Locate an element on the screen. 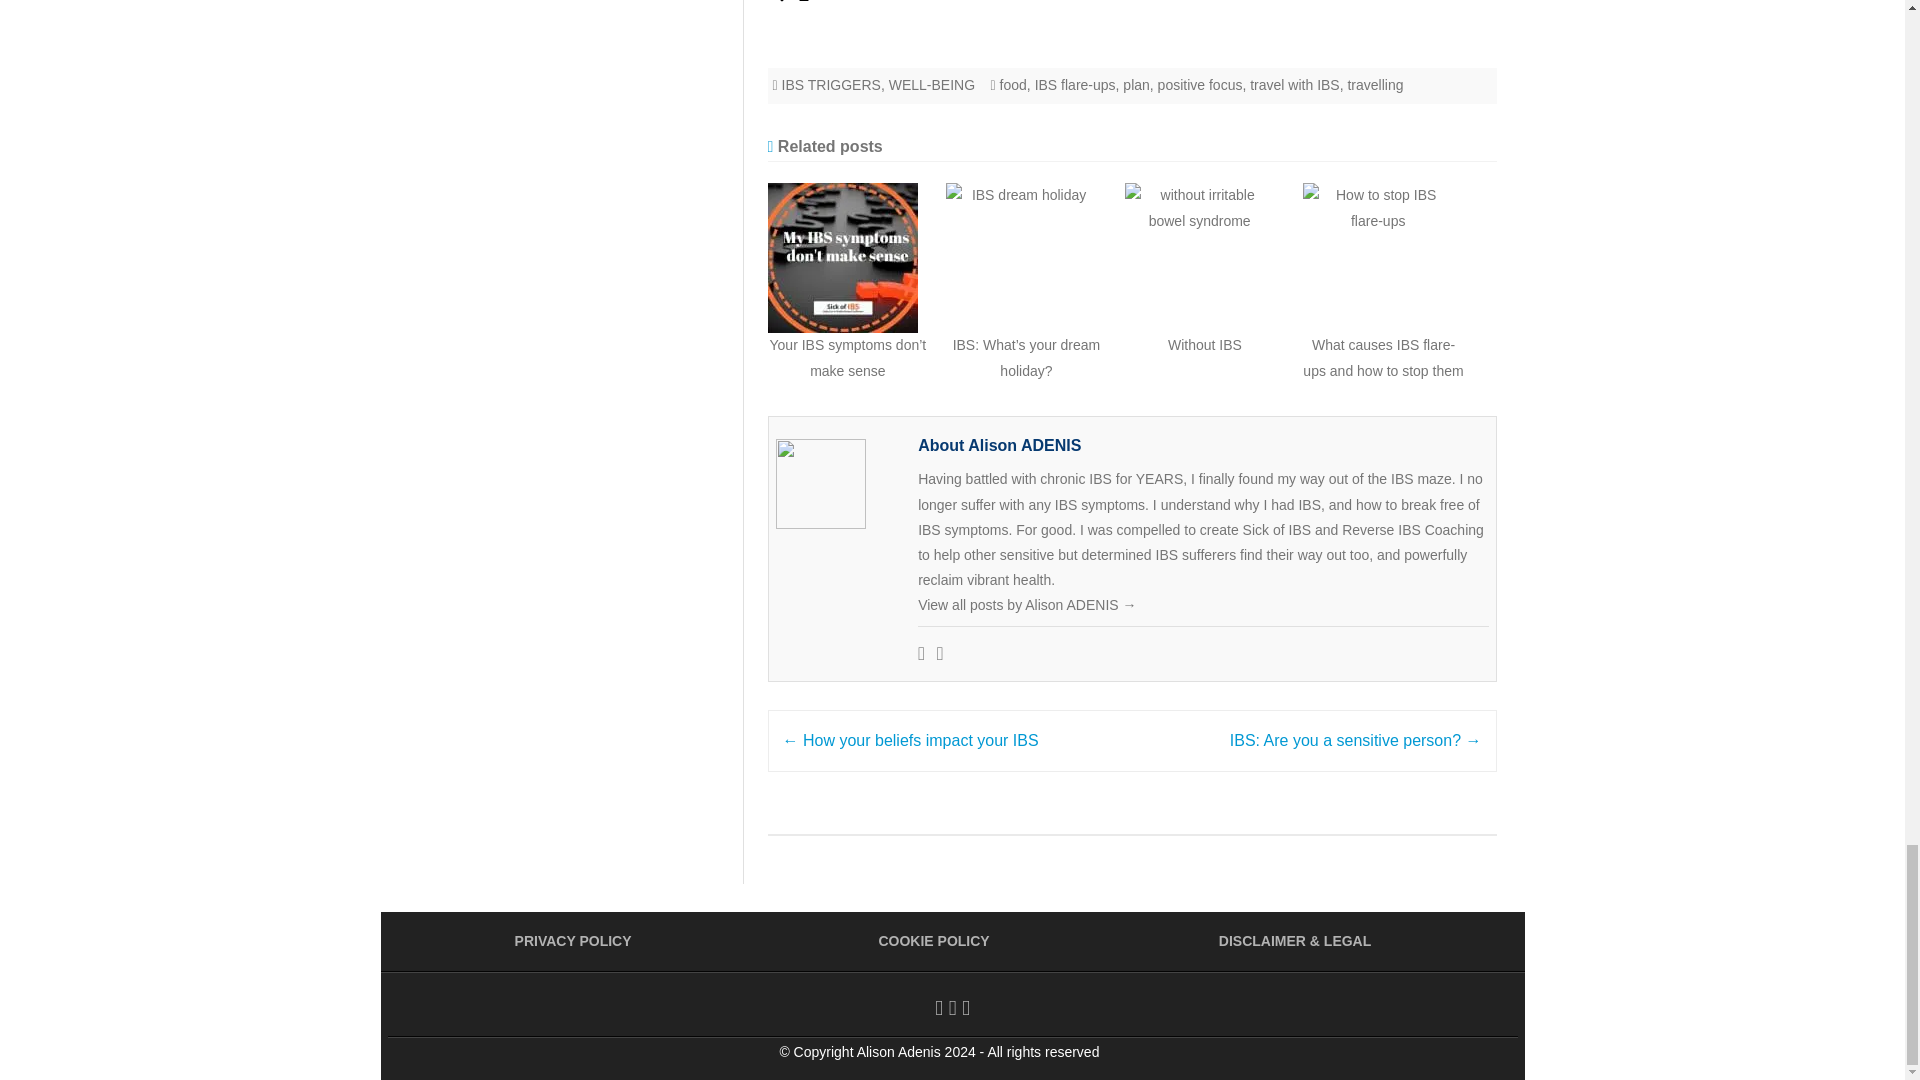  positive focus is located at coordinates (1200, 84).